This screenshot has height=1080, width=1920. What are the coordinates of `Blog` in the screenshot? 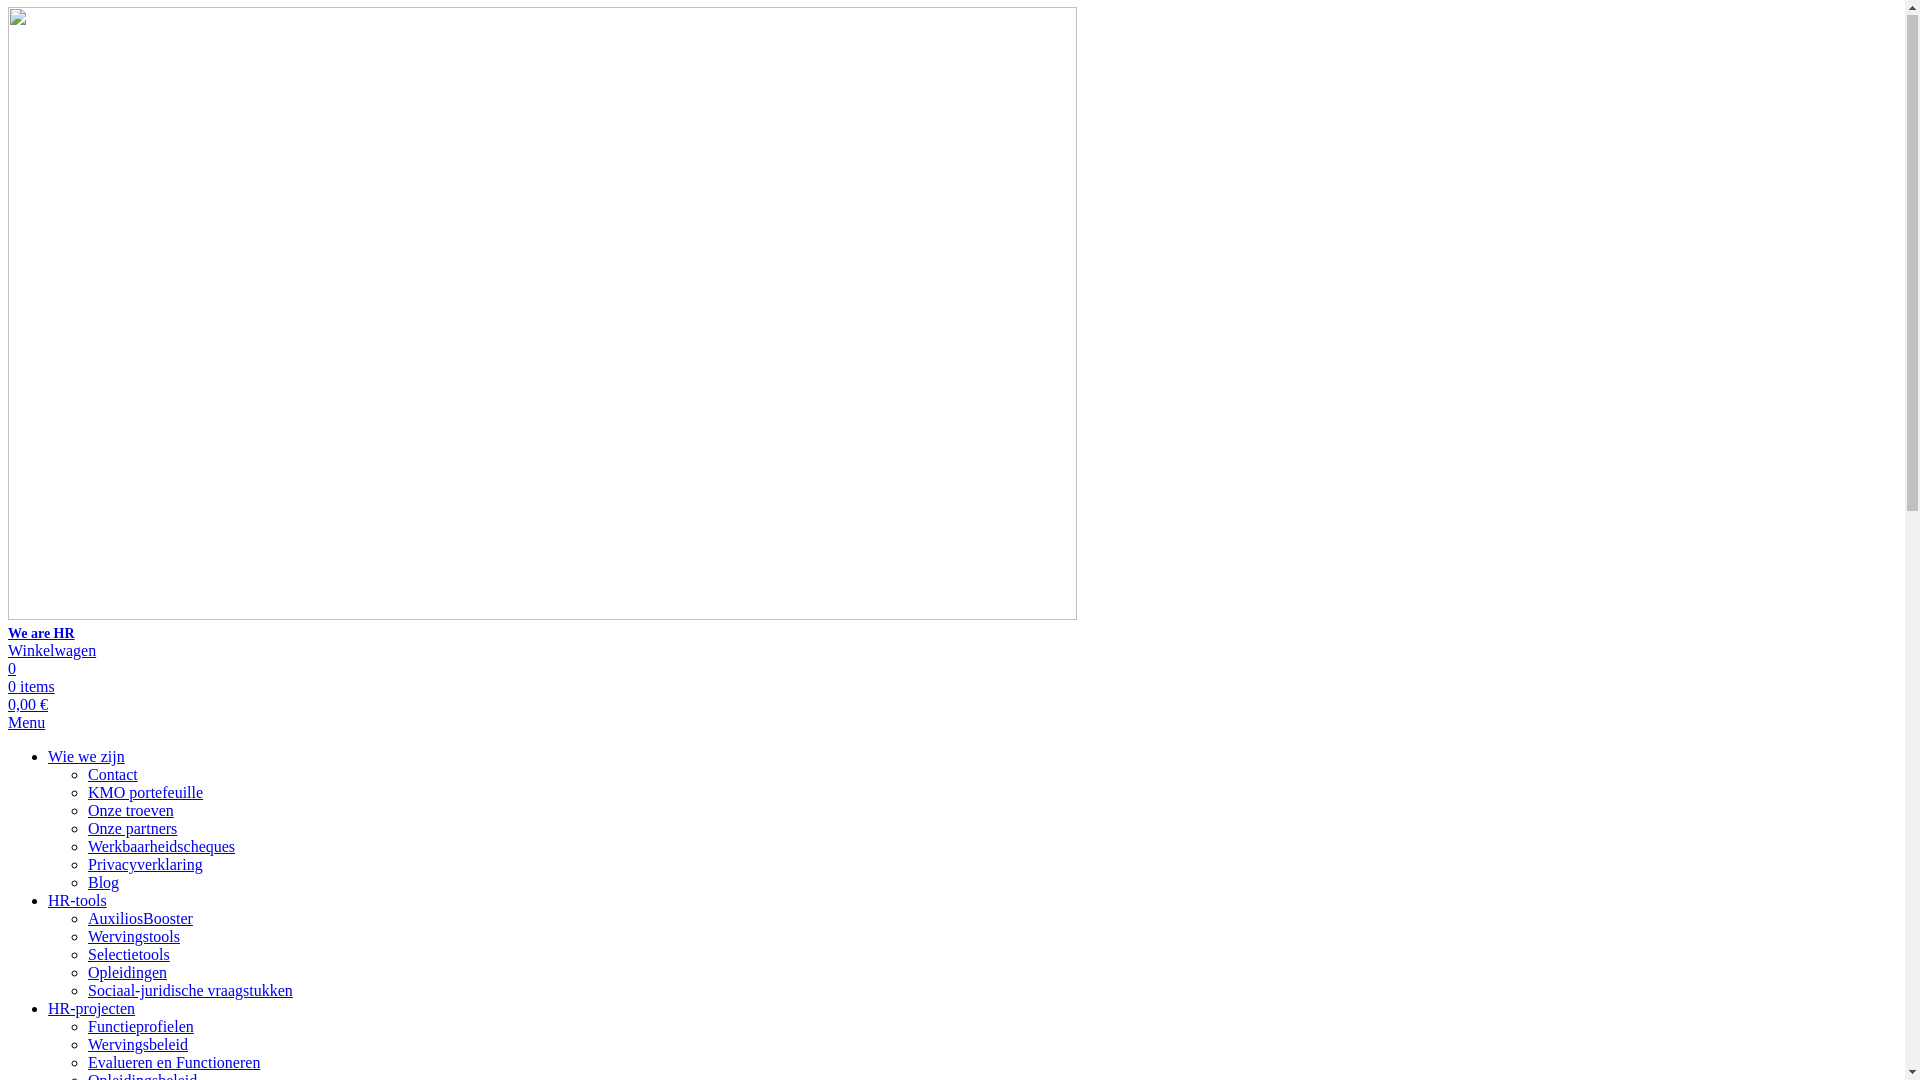 It's located at (104, 884).